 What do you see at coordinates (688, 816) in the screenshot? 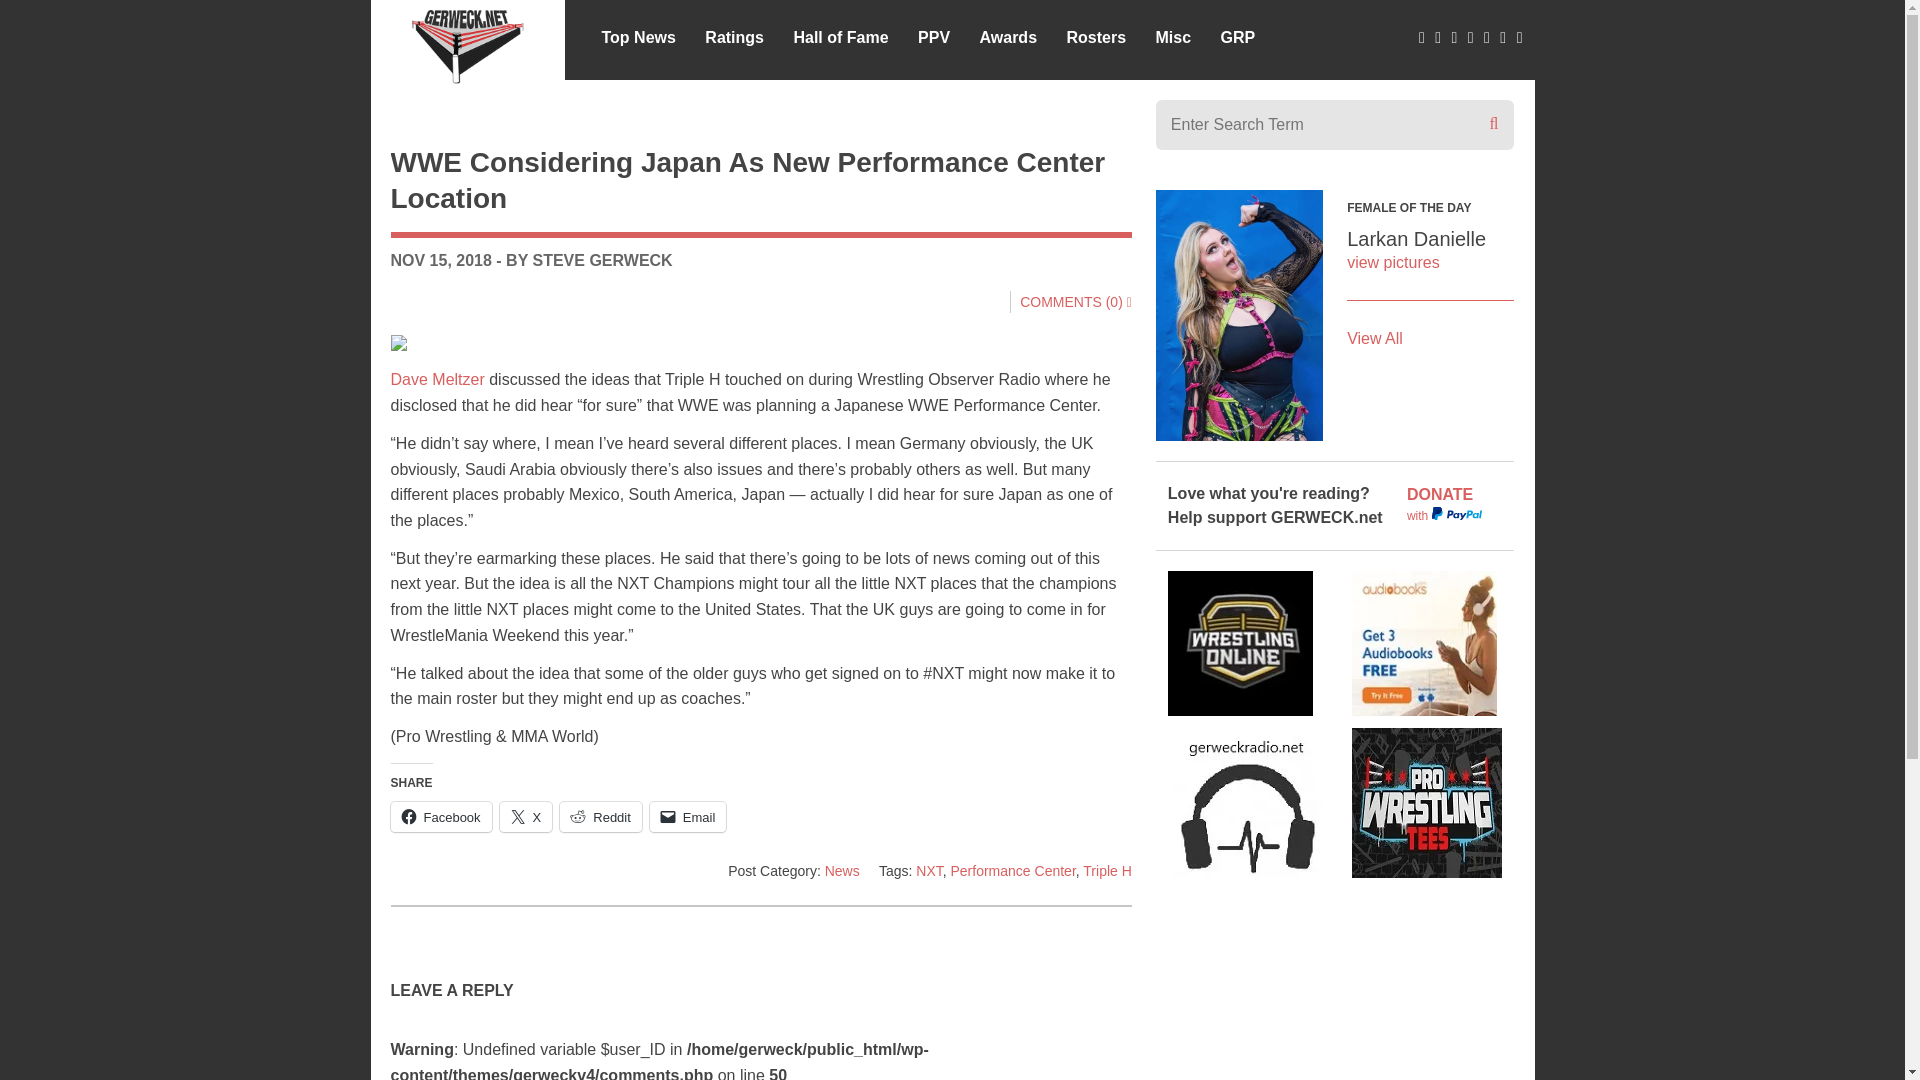
I see `Click to email a link to a friend` at bounding box center [688, 816].